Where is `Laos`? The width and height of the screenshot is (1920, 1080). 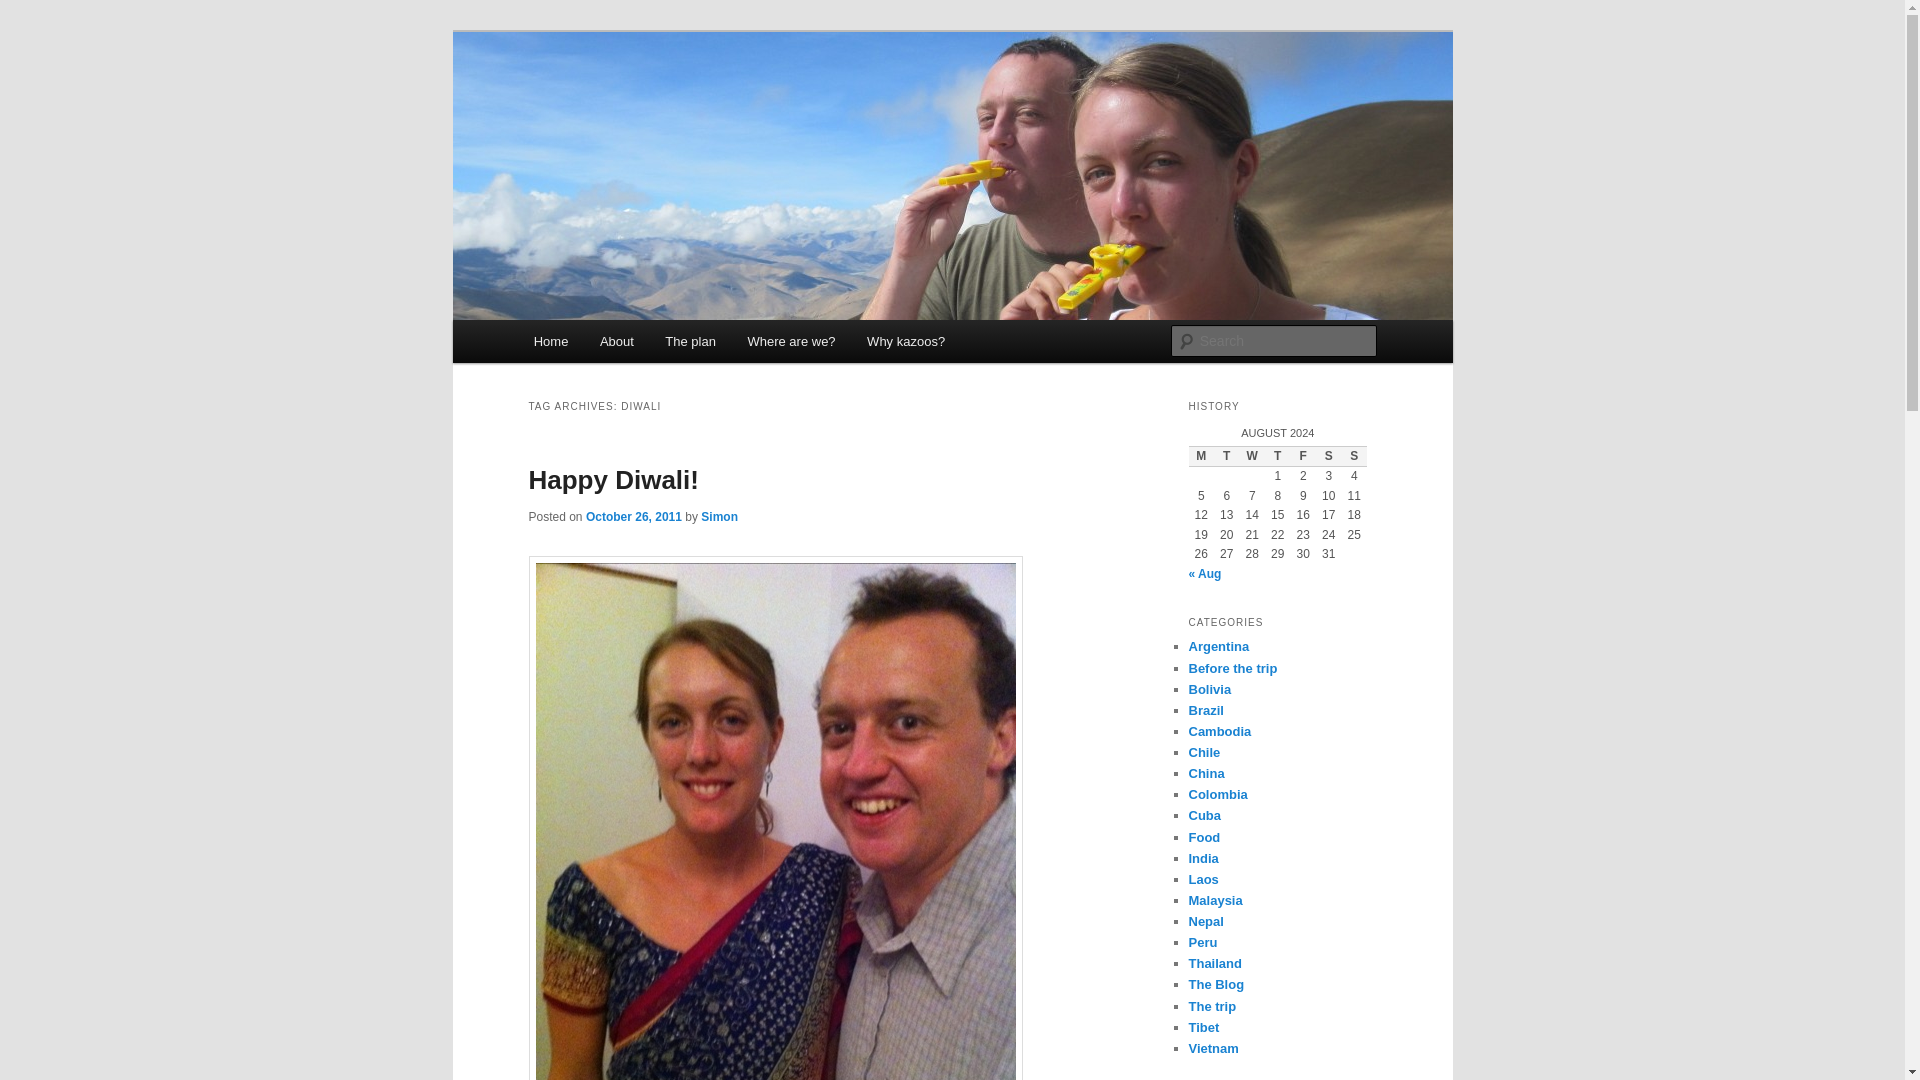
Laos is located at coordinates (1202, 878).